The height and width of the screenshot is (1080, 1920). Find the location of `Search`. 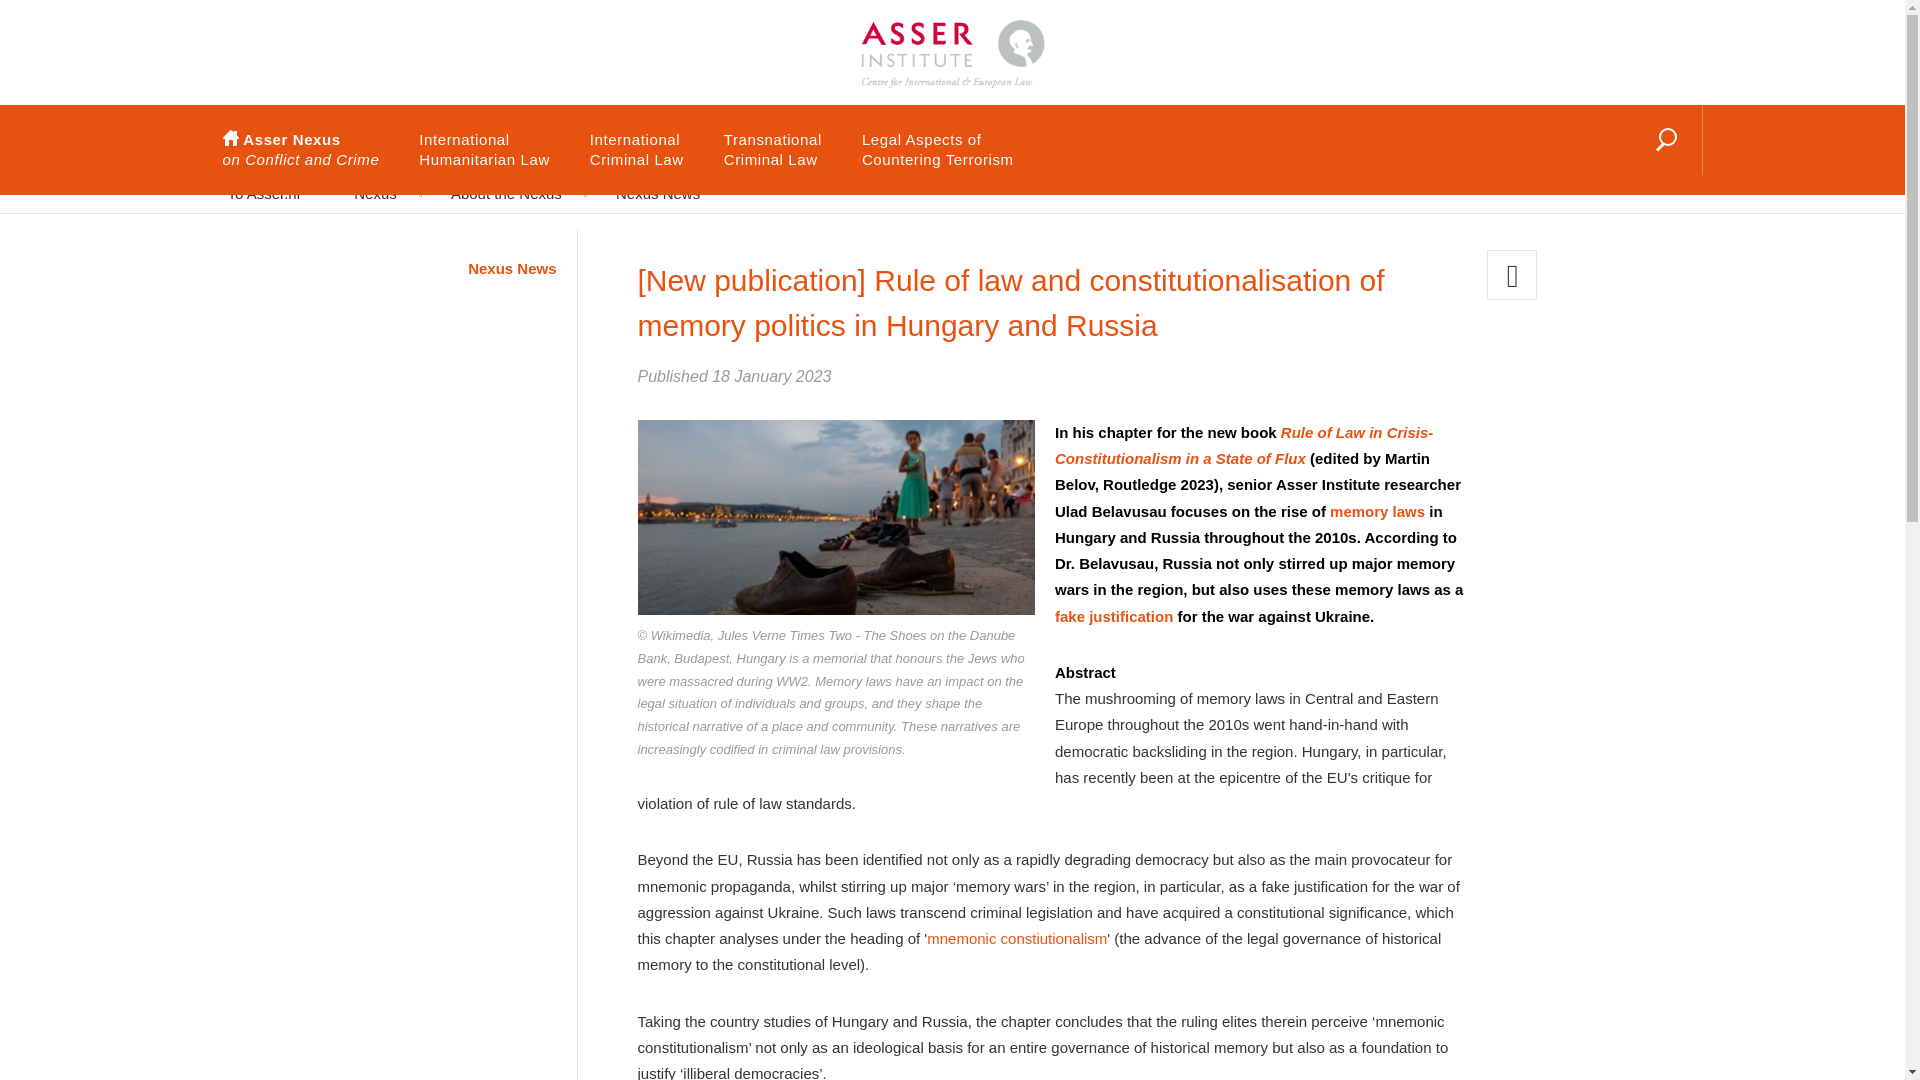

Search is located at coordinates (1619, 165).